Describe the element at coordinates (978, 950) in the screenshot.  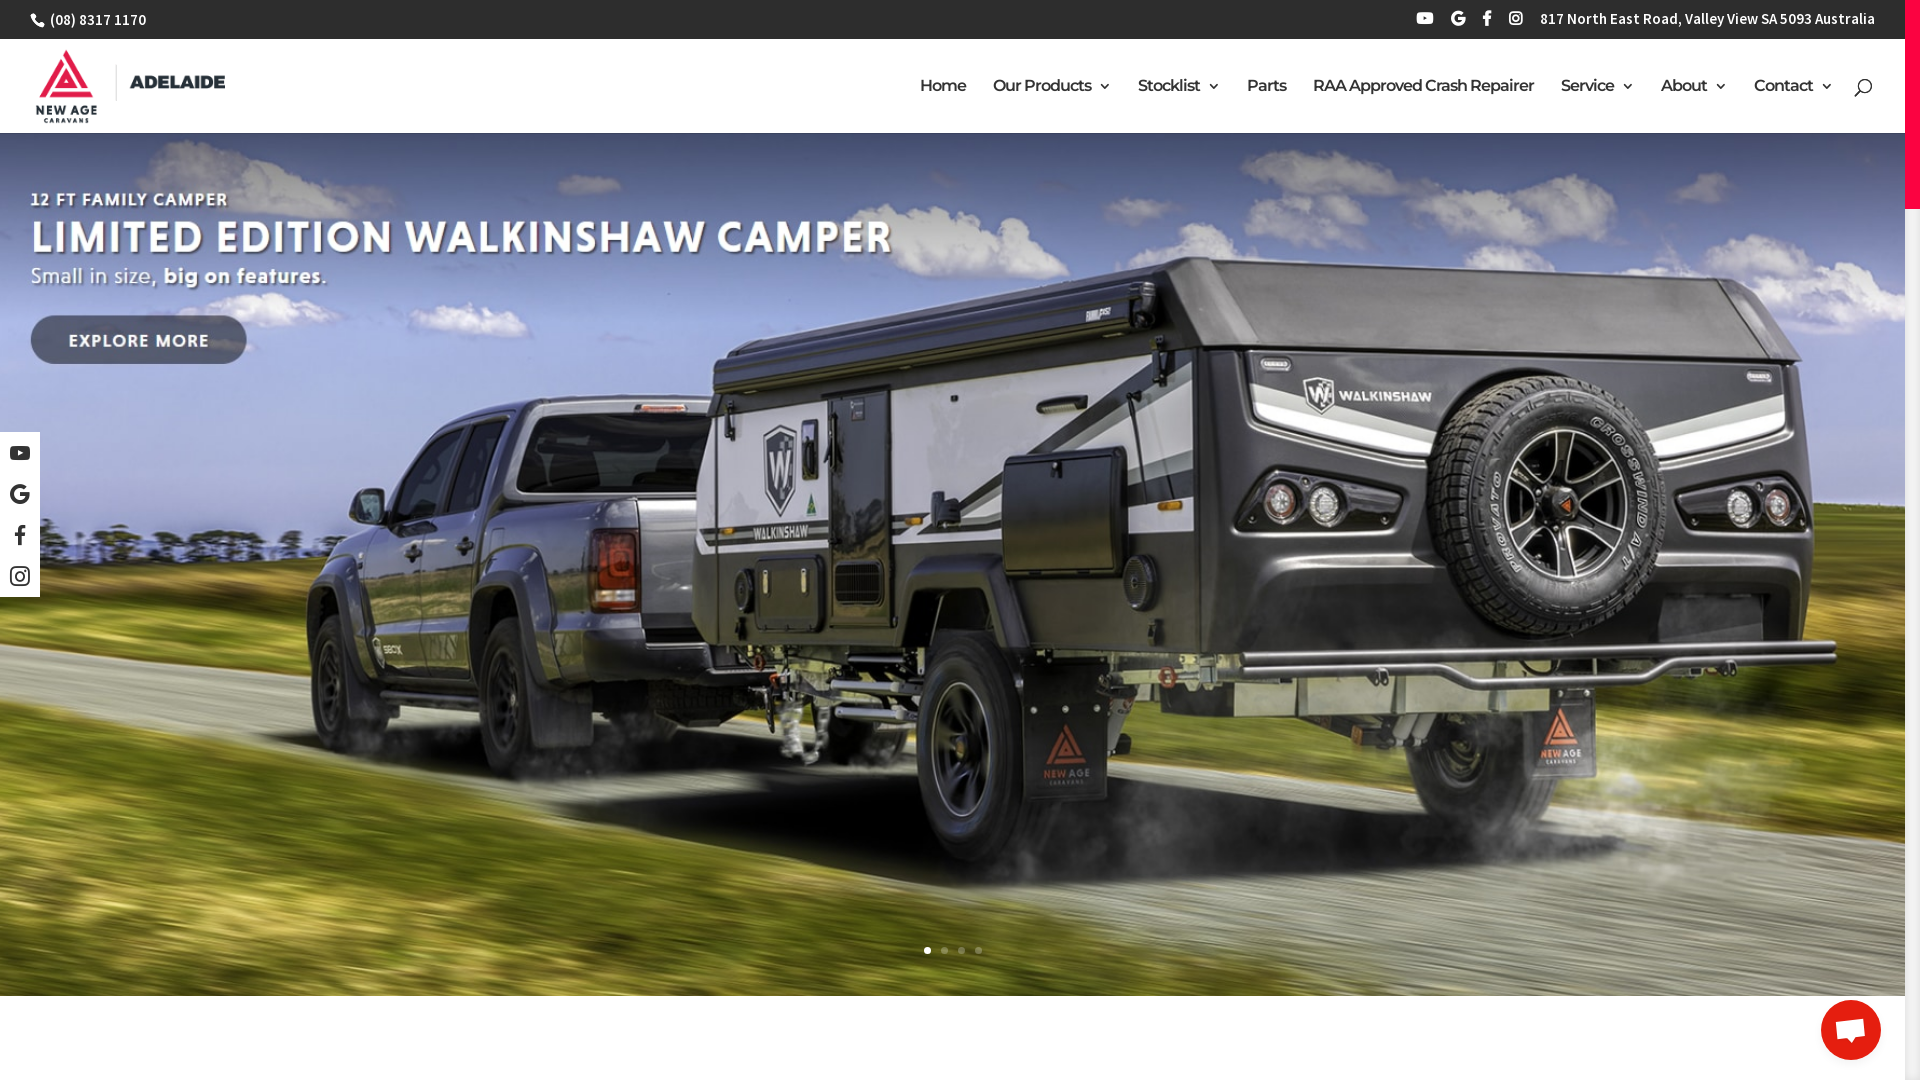
I see `4` at that location.